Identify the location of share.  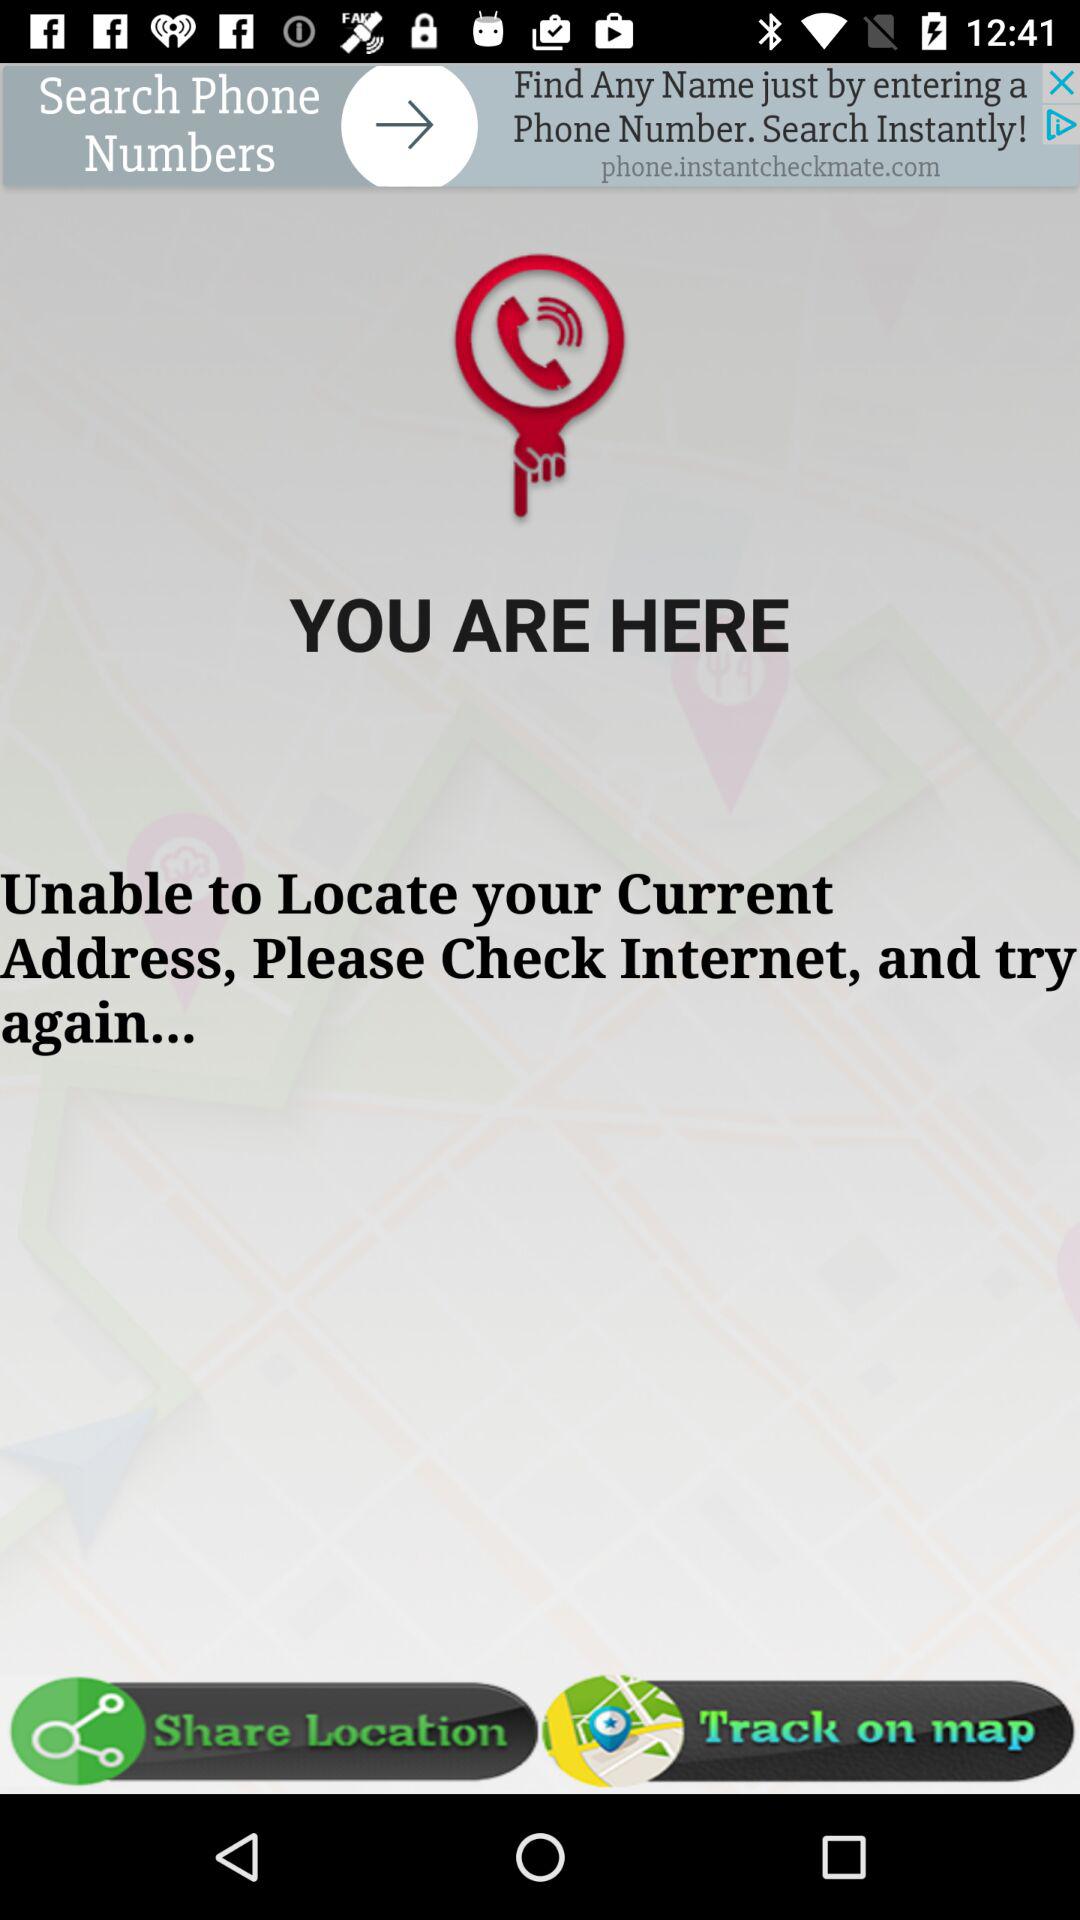
(270, 1731).